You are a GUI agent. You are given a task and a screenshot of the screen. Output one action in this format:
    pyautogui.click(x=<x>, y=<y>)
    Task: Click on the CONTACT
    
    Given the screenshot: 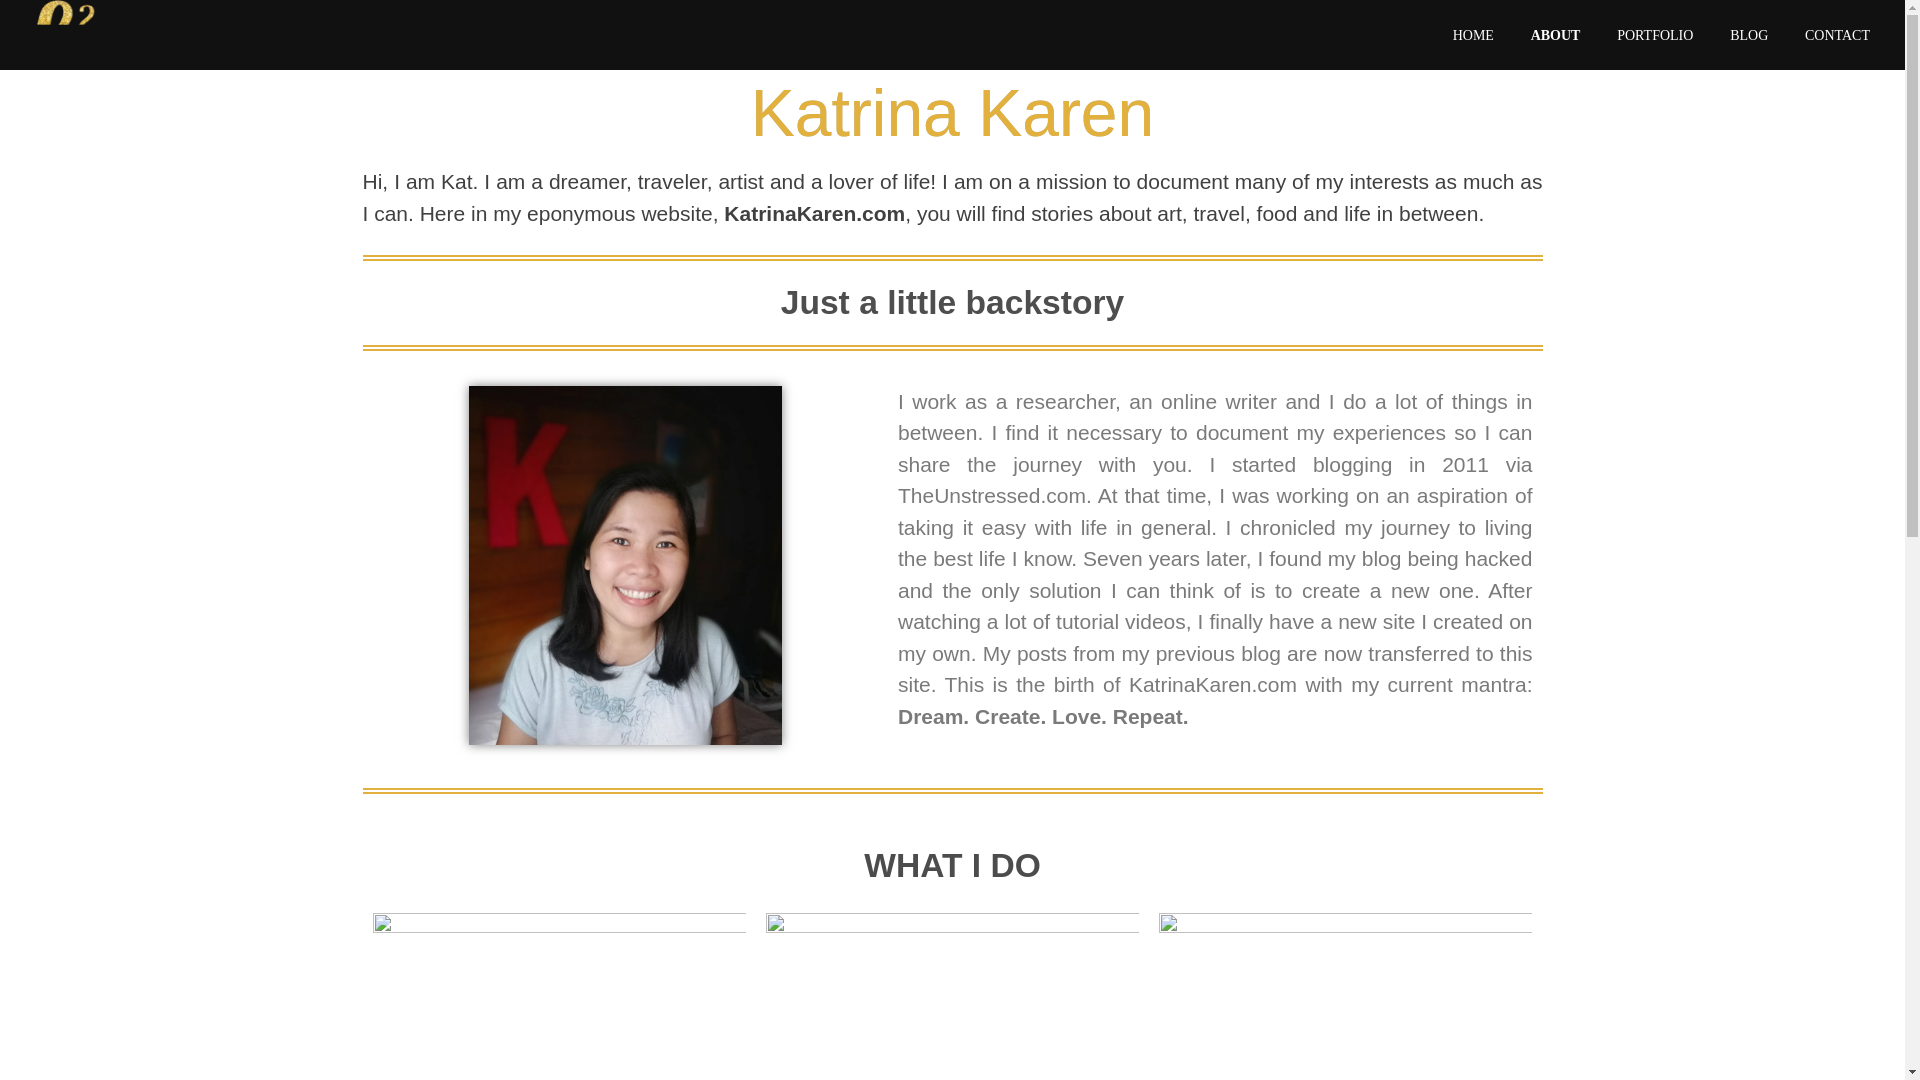 What is the action you would take?
    pyautogui.click(x=1828, y=30)
    